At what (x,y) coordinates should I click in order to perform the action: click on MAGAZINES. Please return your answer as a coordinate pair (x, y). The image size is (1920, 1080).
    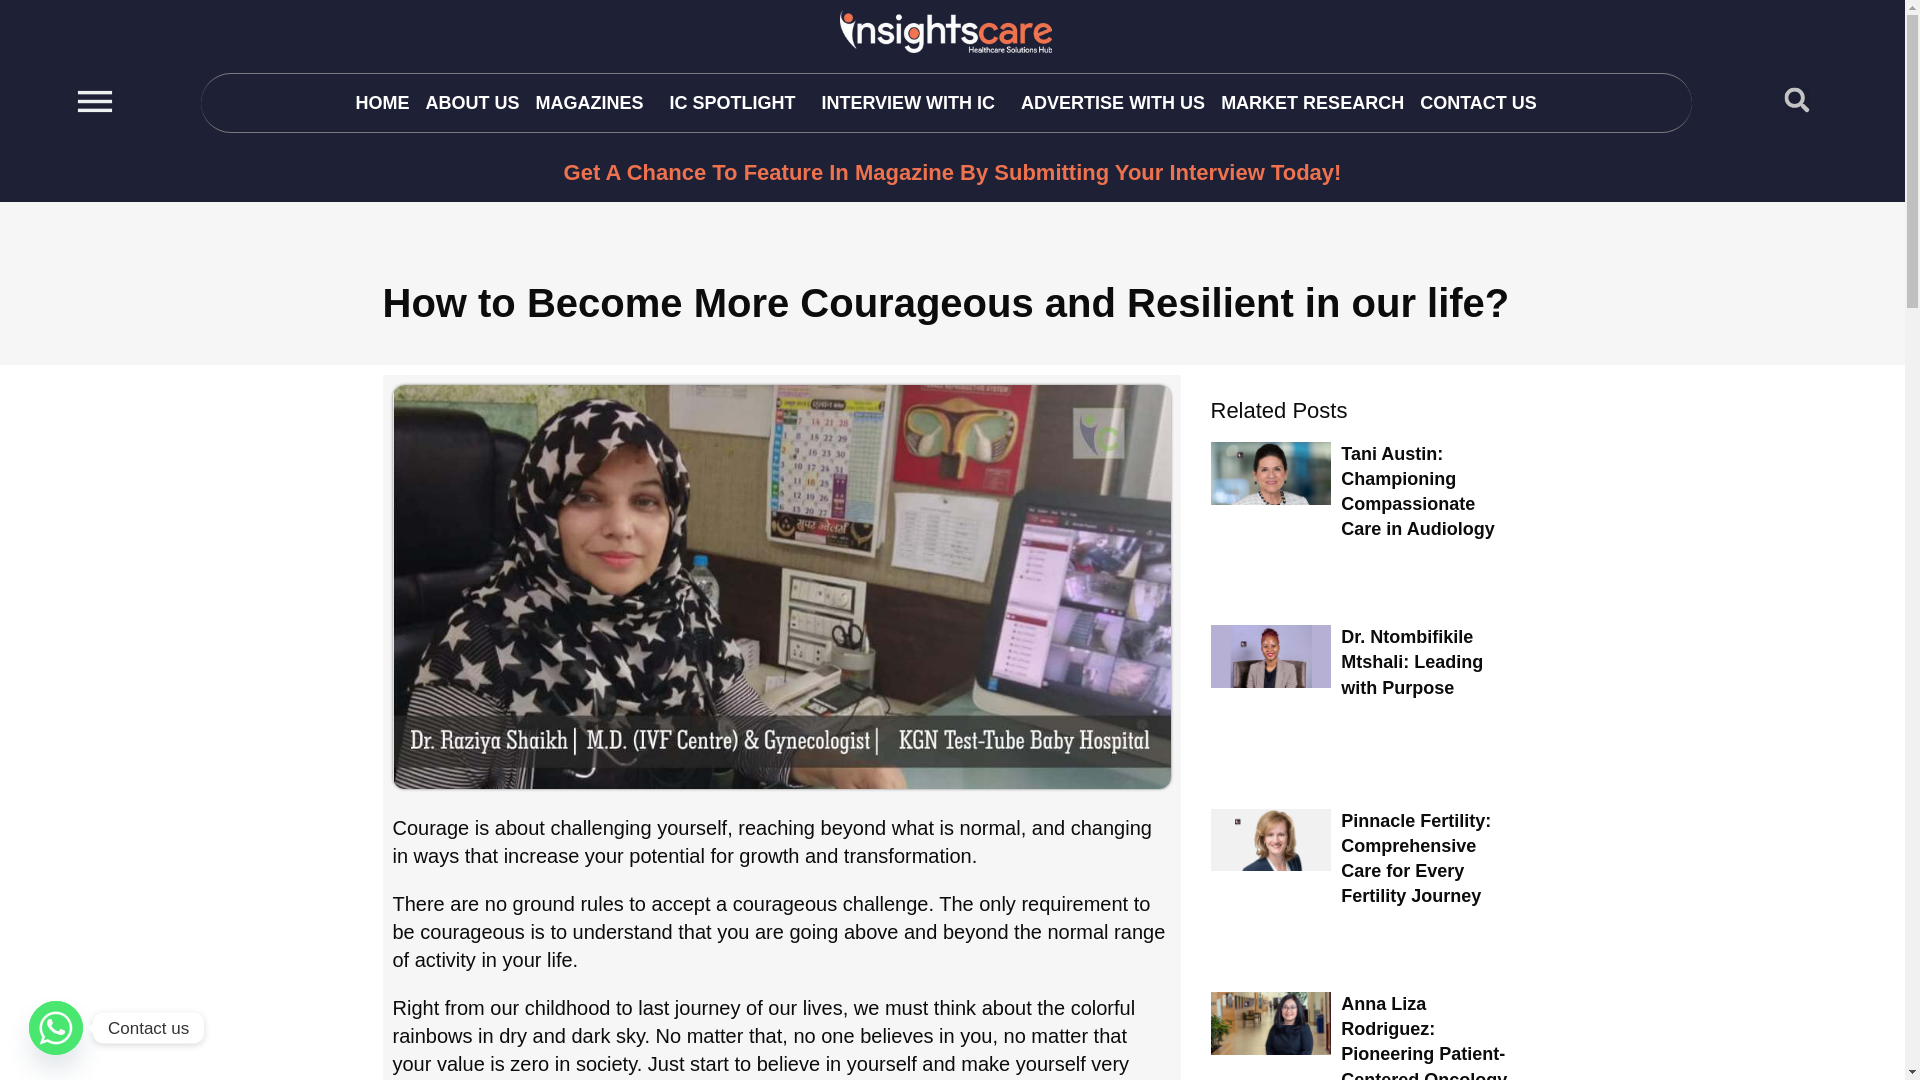
    Looking at the image, I should click on (593, 102).